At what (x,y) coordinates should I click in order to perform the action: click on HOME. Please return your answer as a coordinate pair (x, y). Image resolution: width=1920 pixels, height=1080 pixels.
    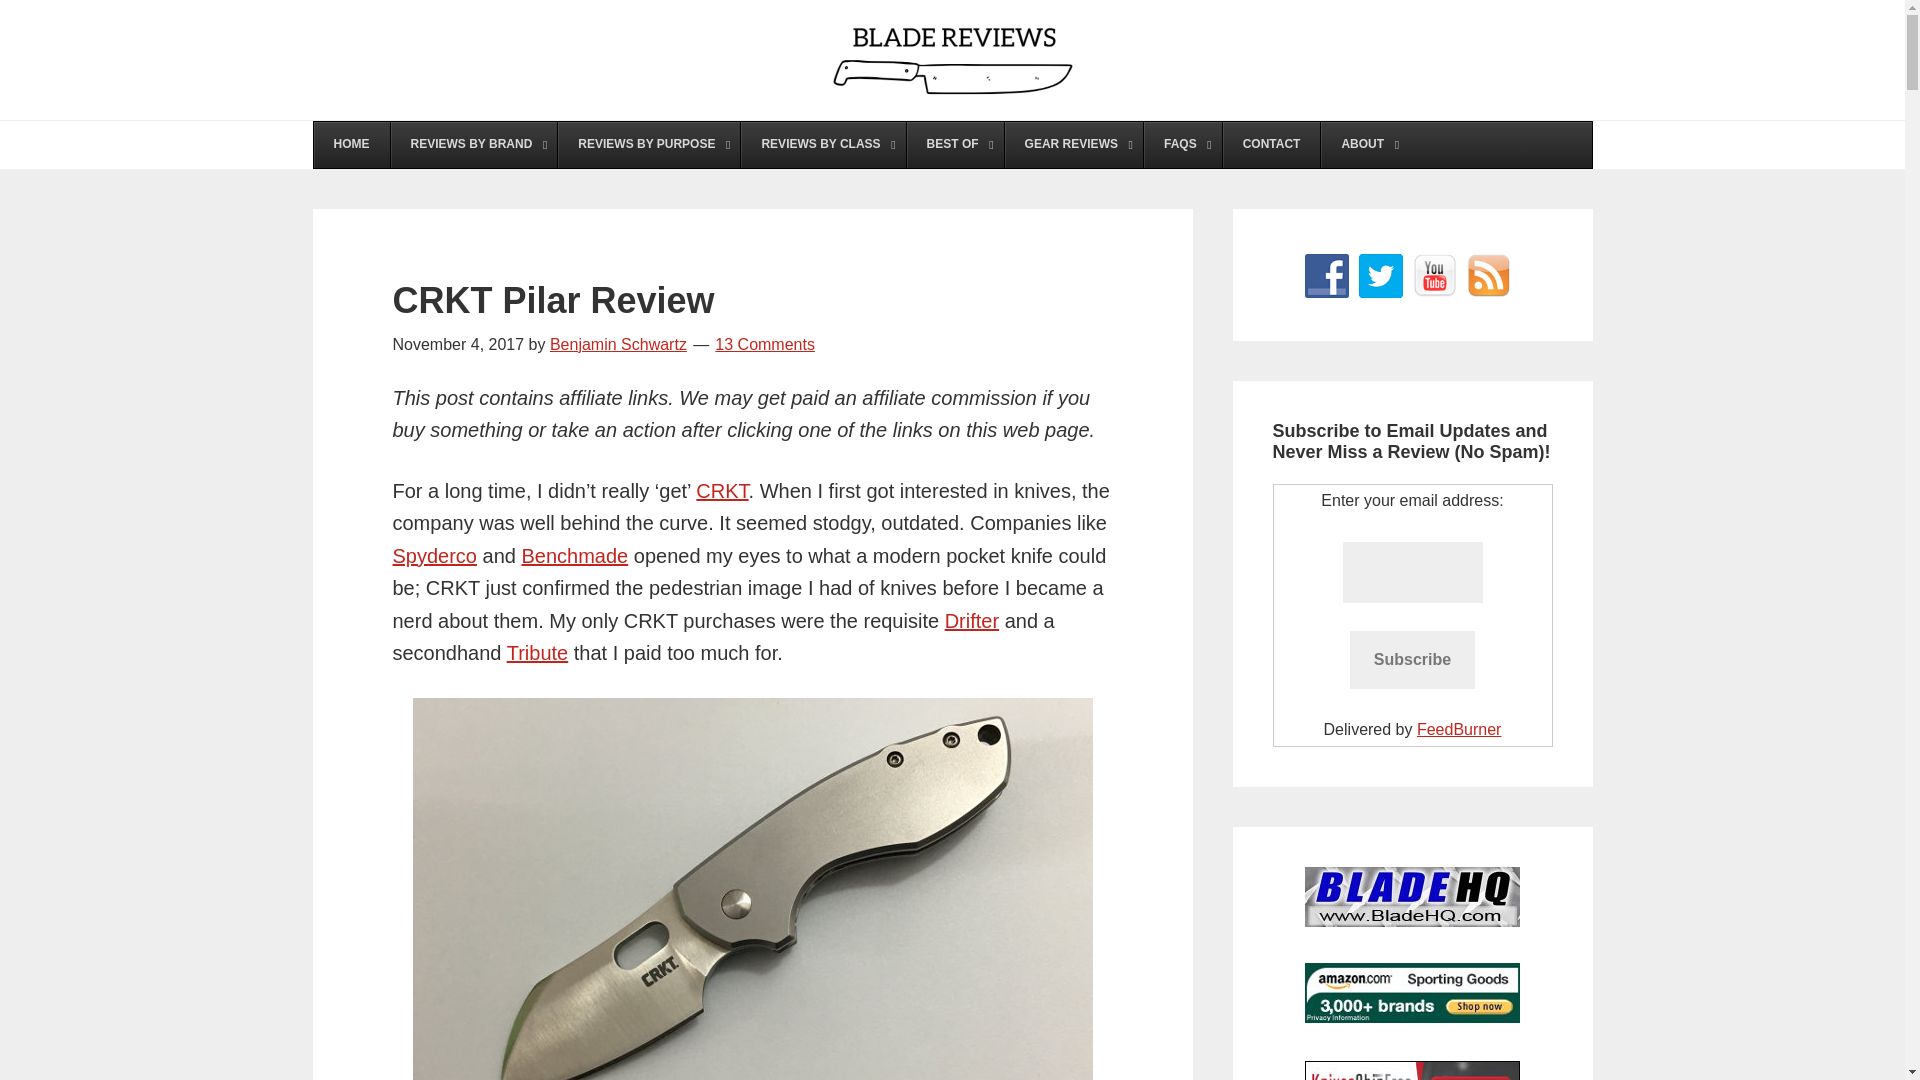
    Looking at the image, I should click on (352, 145).